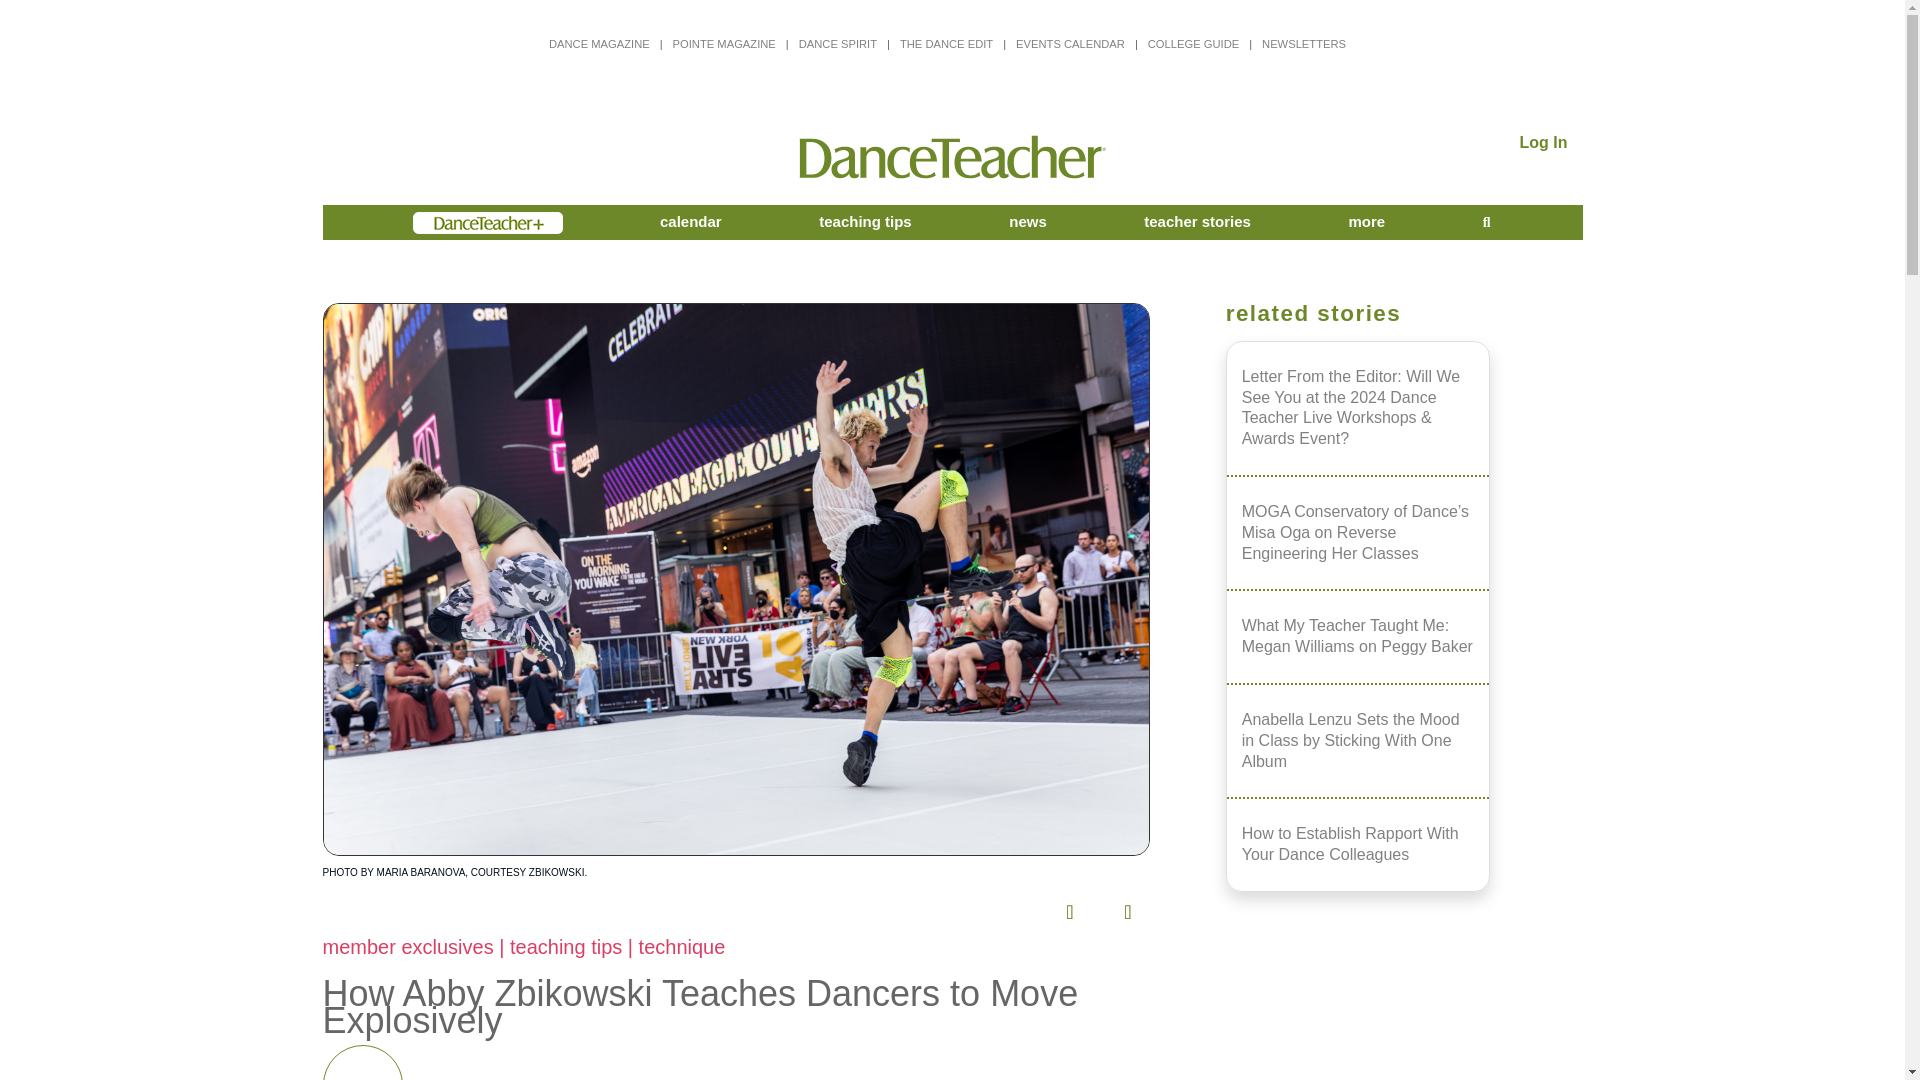  I want to click on NEWSLETTERS, so click(1303, 43).